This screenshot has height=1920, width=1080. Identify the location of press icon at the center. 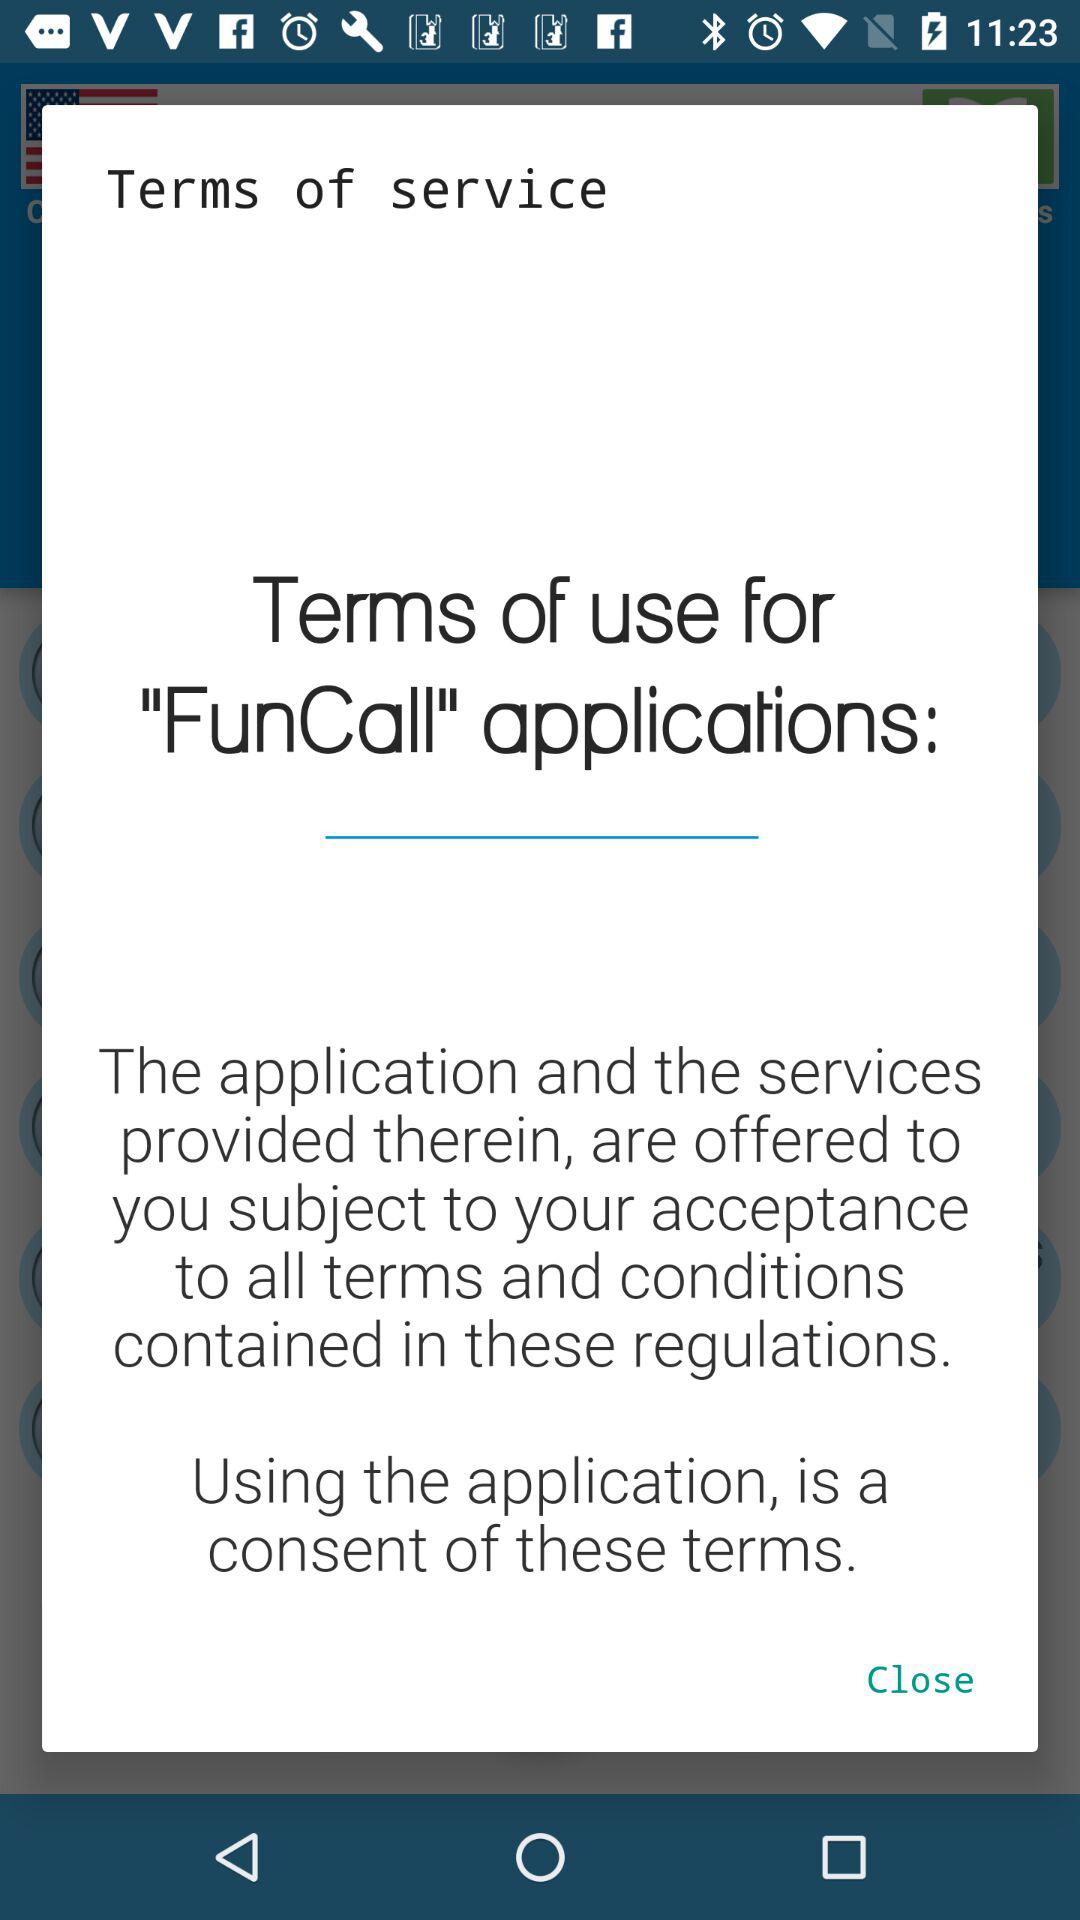
(540, 914).